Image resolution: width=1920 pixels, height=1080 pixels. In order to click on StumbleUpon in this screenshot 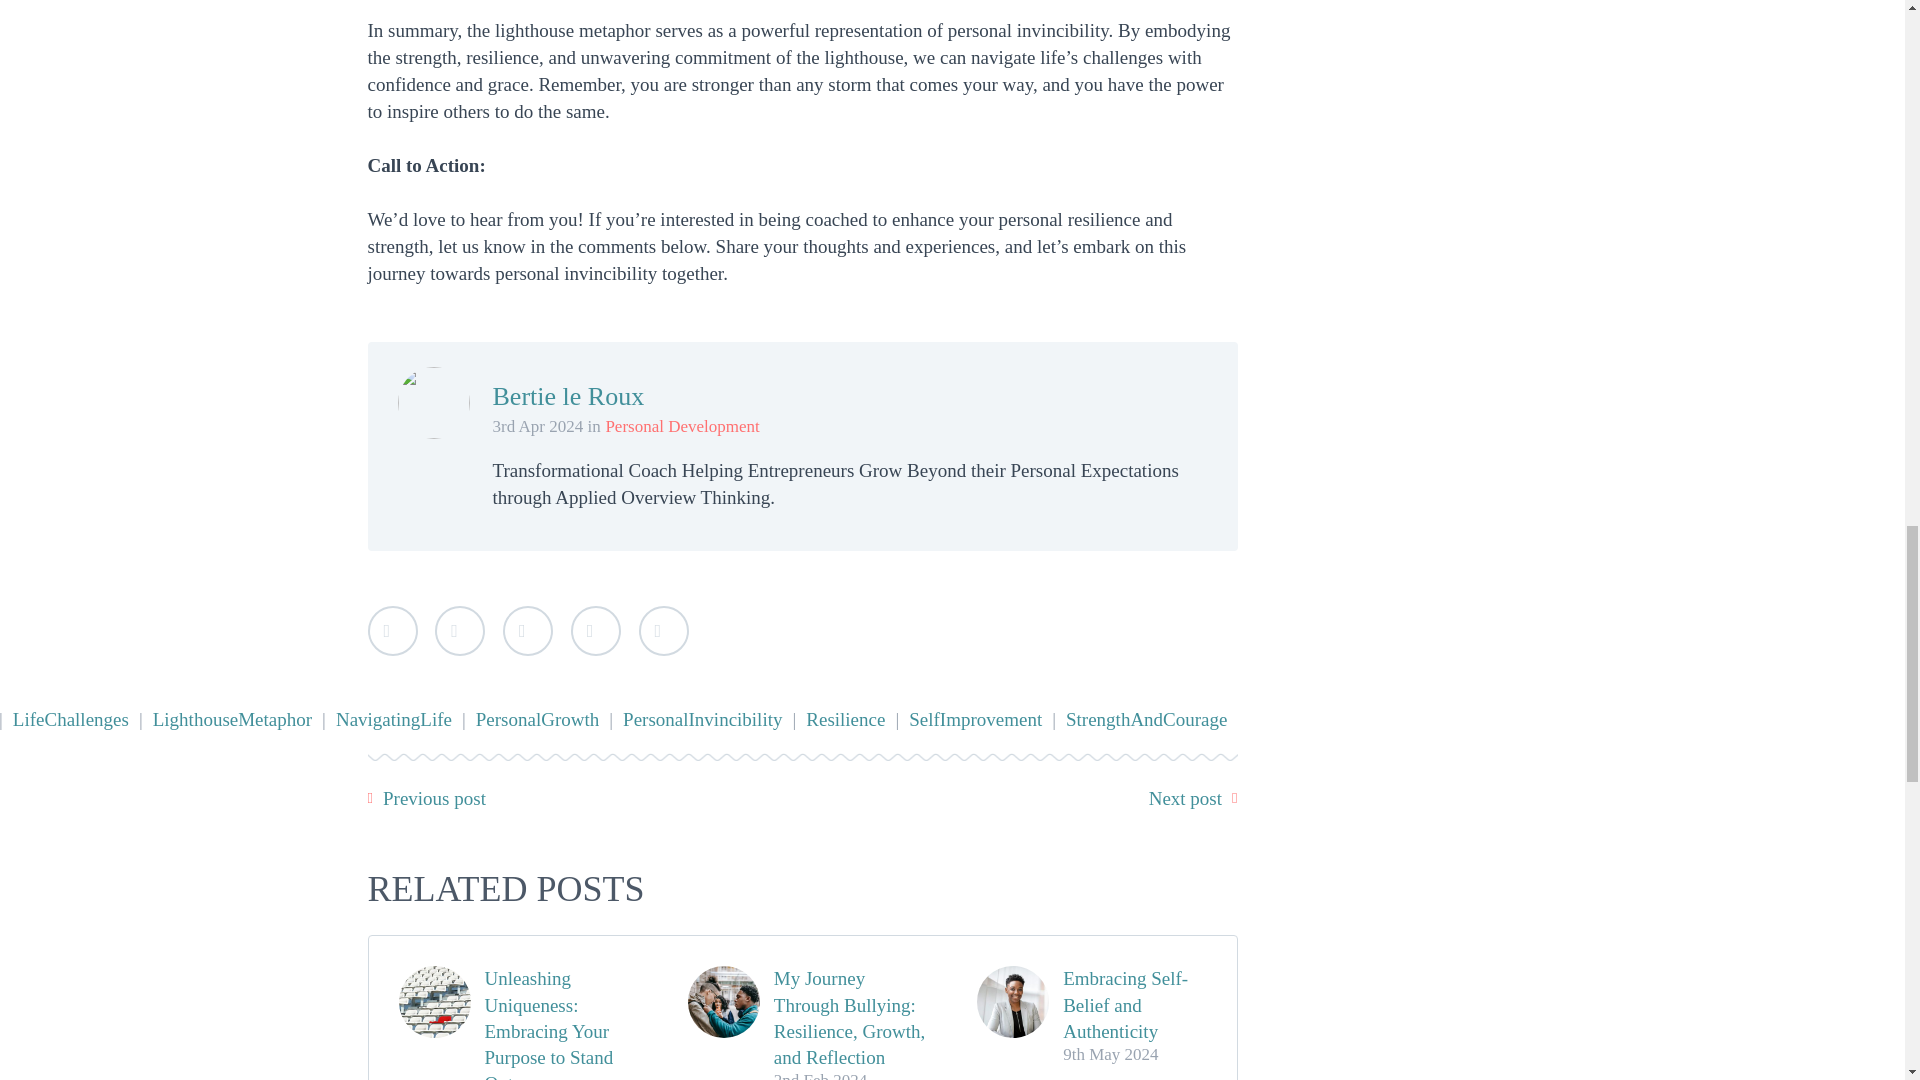, I will do `click(662, 630)`.